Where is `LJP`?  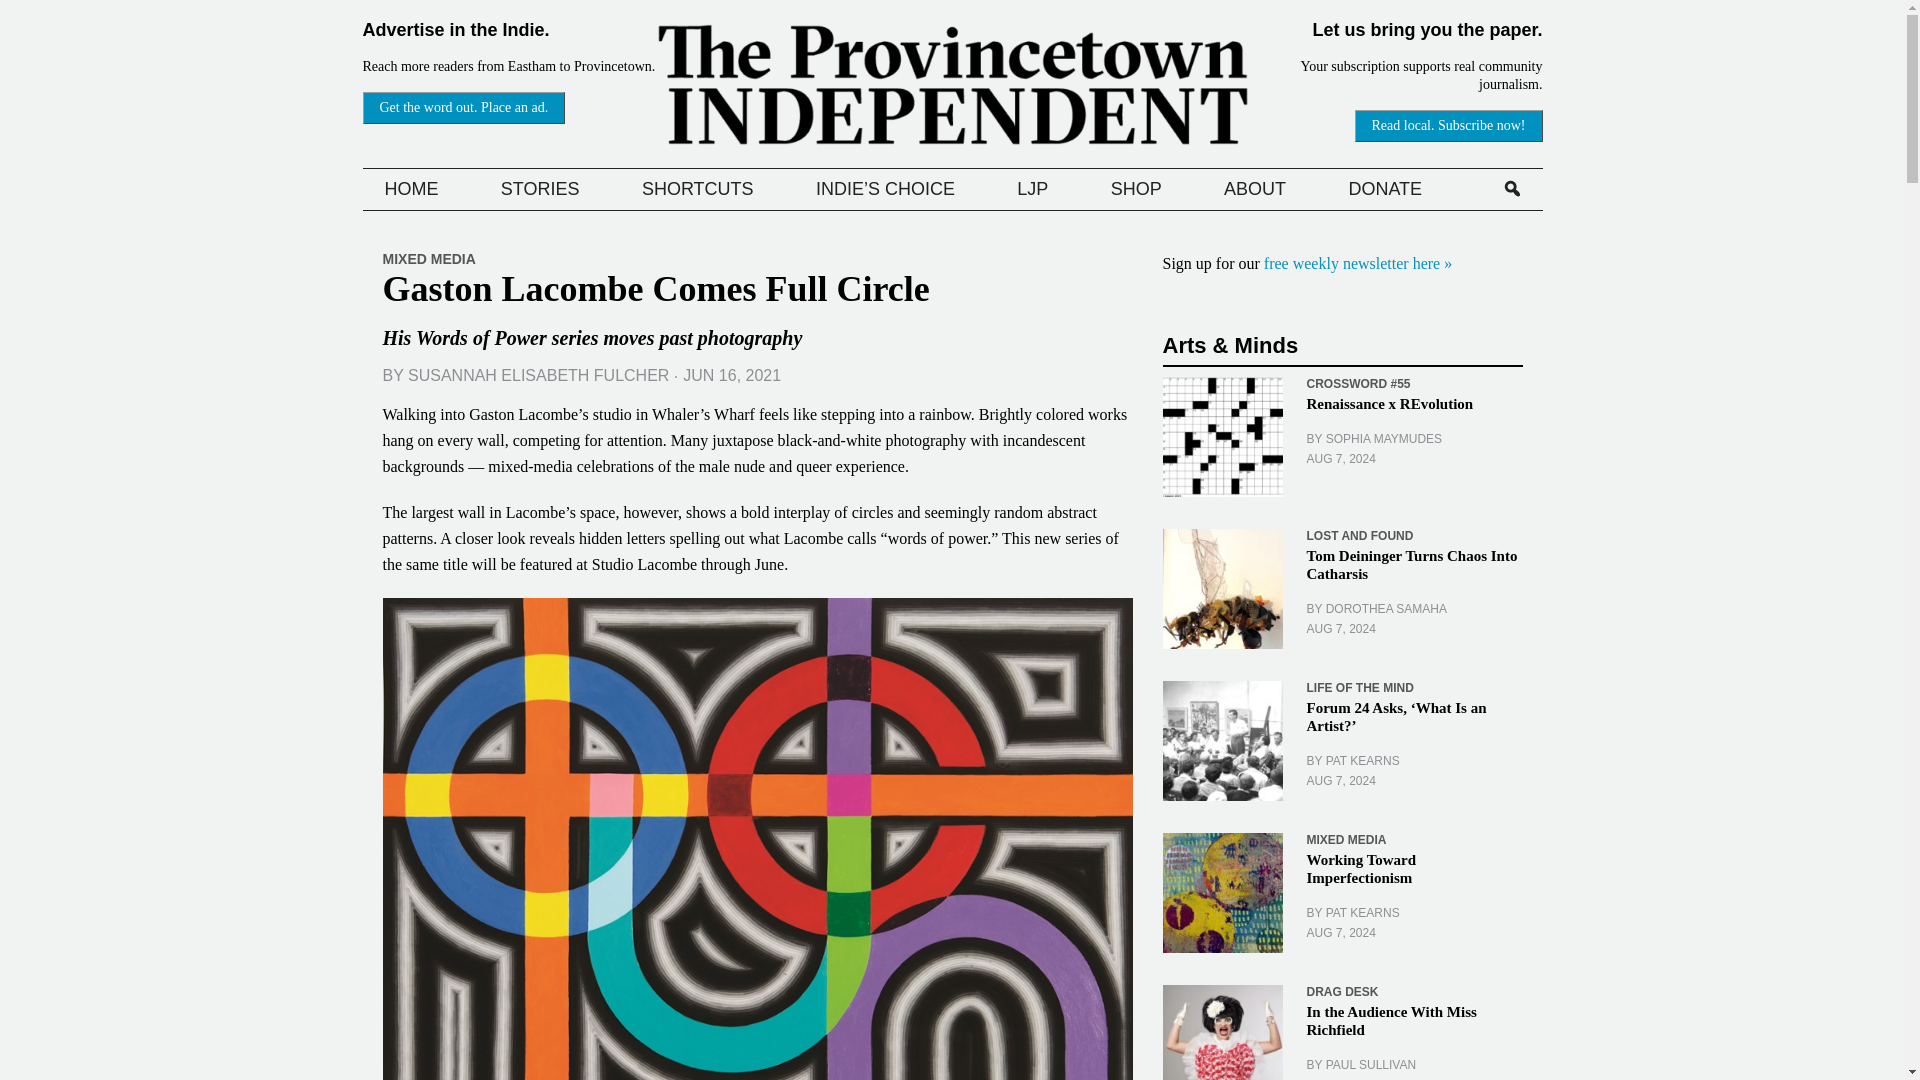 LJP is located at coordinates (1032, 188).